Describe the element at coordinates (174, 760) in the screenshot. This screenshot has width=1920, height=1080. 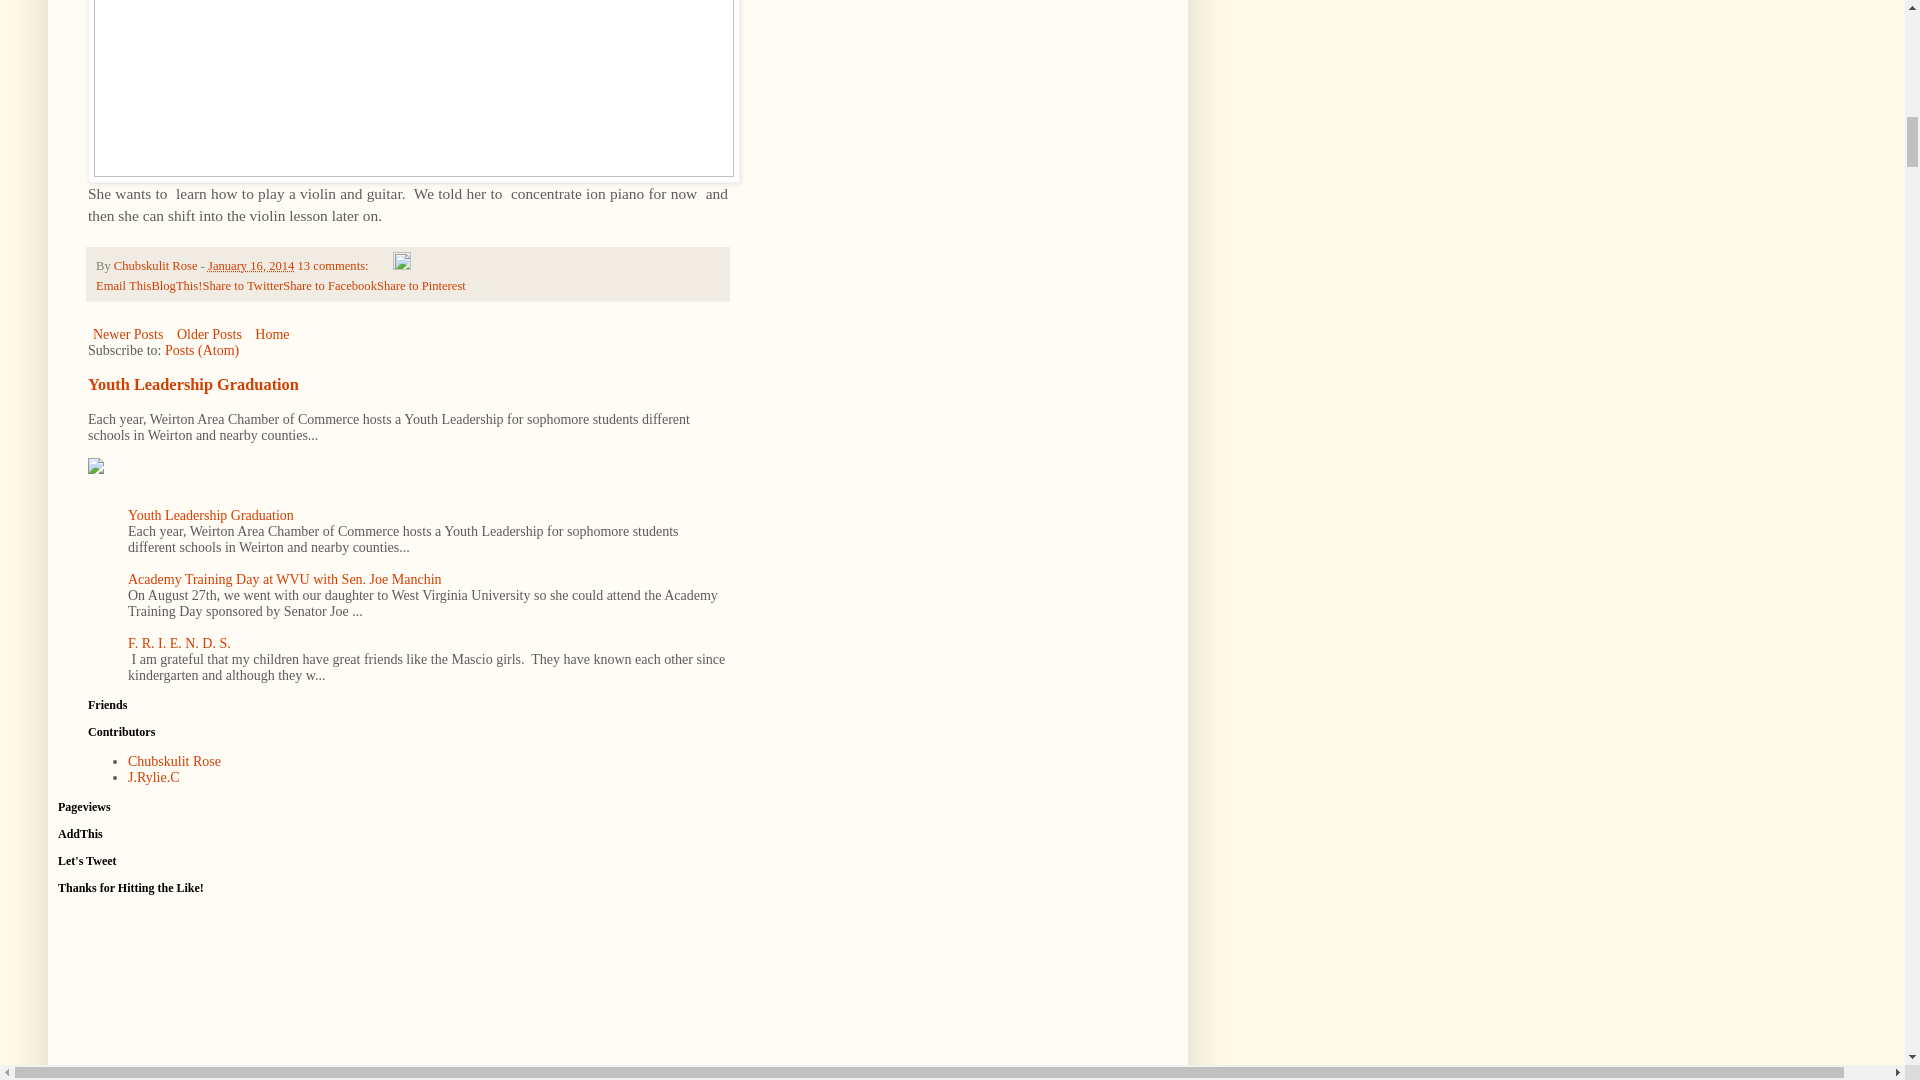
I see `Chubskulit Rose` at that location.